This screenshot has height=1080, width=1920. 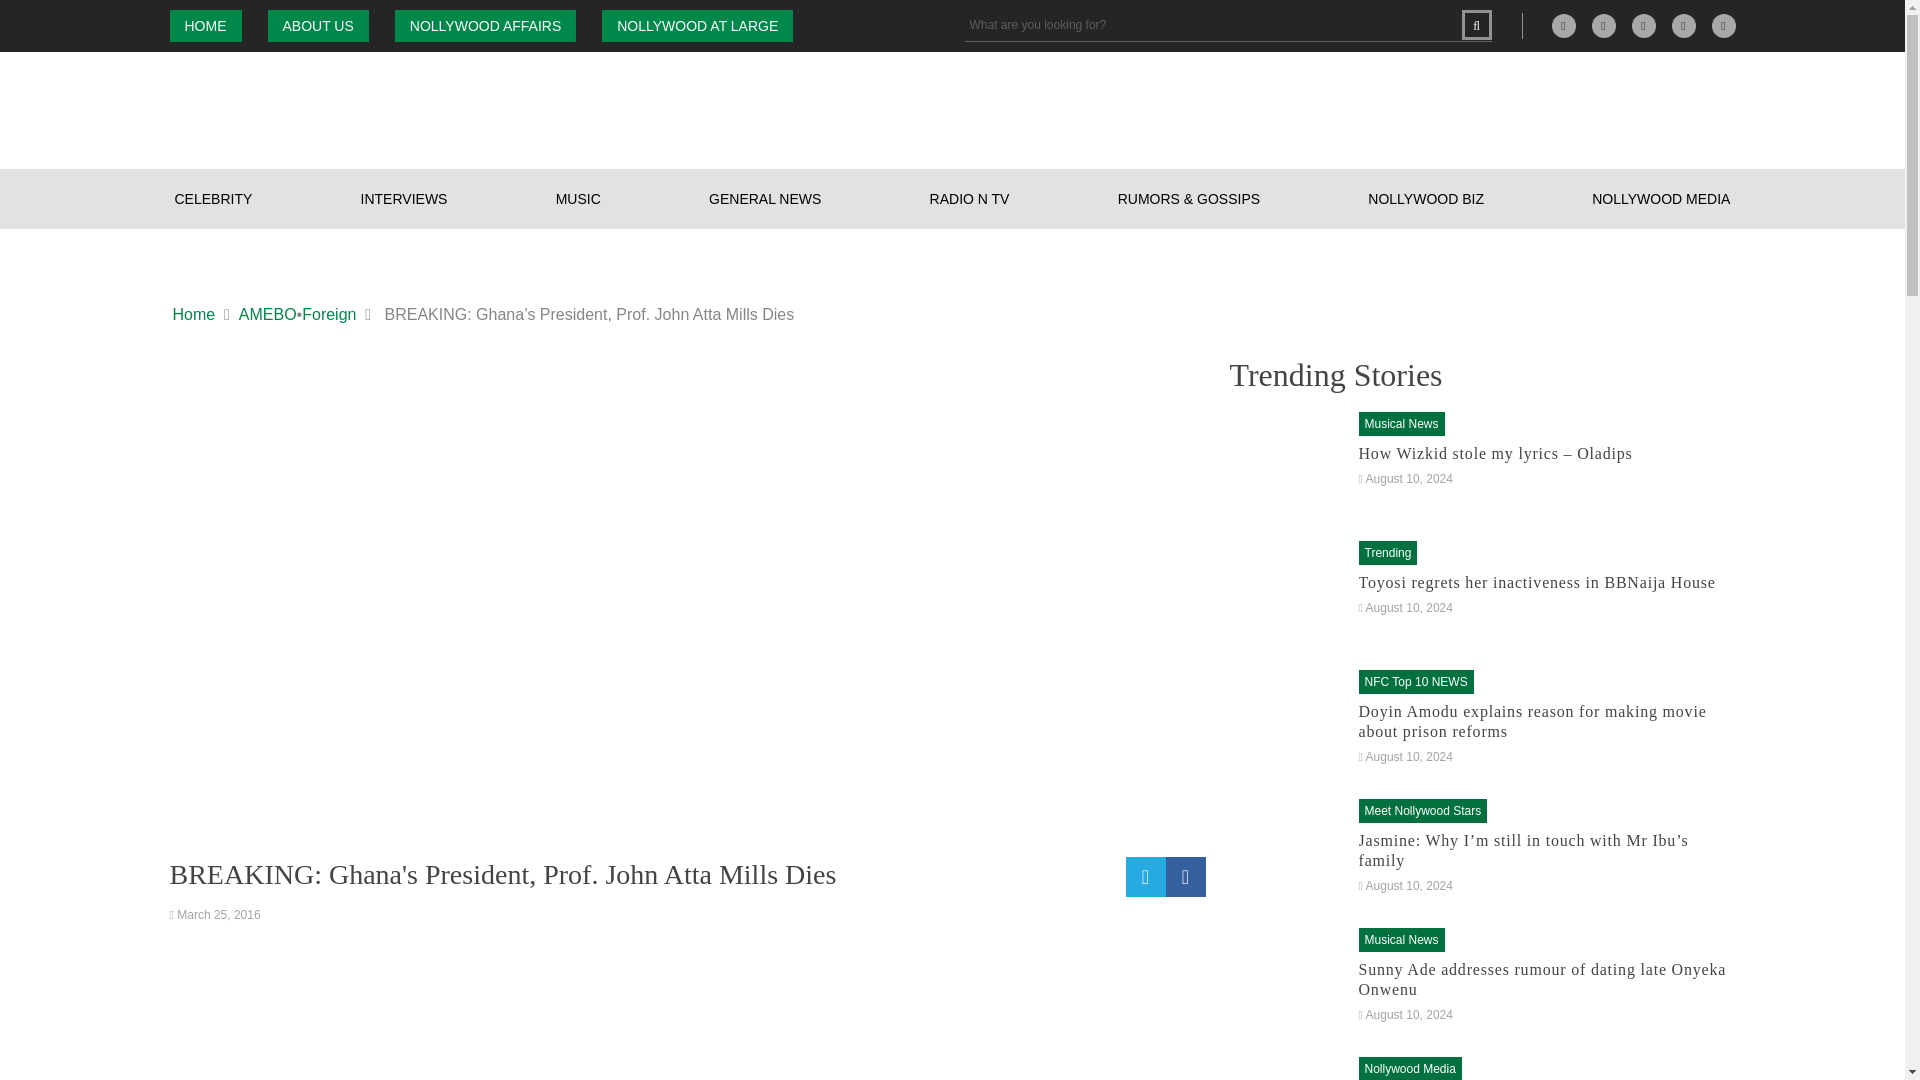 What do you see at coordinates (486, 26) in the screenshot?
I see `NOLLYWOOD AFFAIRS` at bounding box center [486, 26].